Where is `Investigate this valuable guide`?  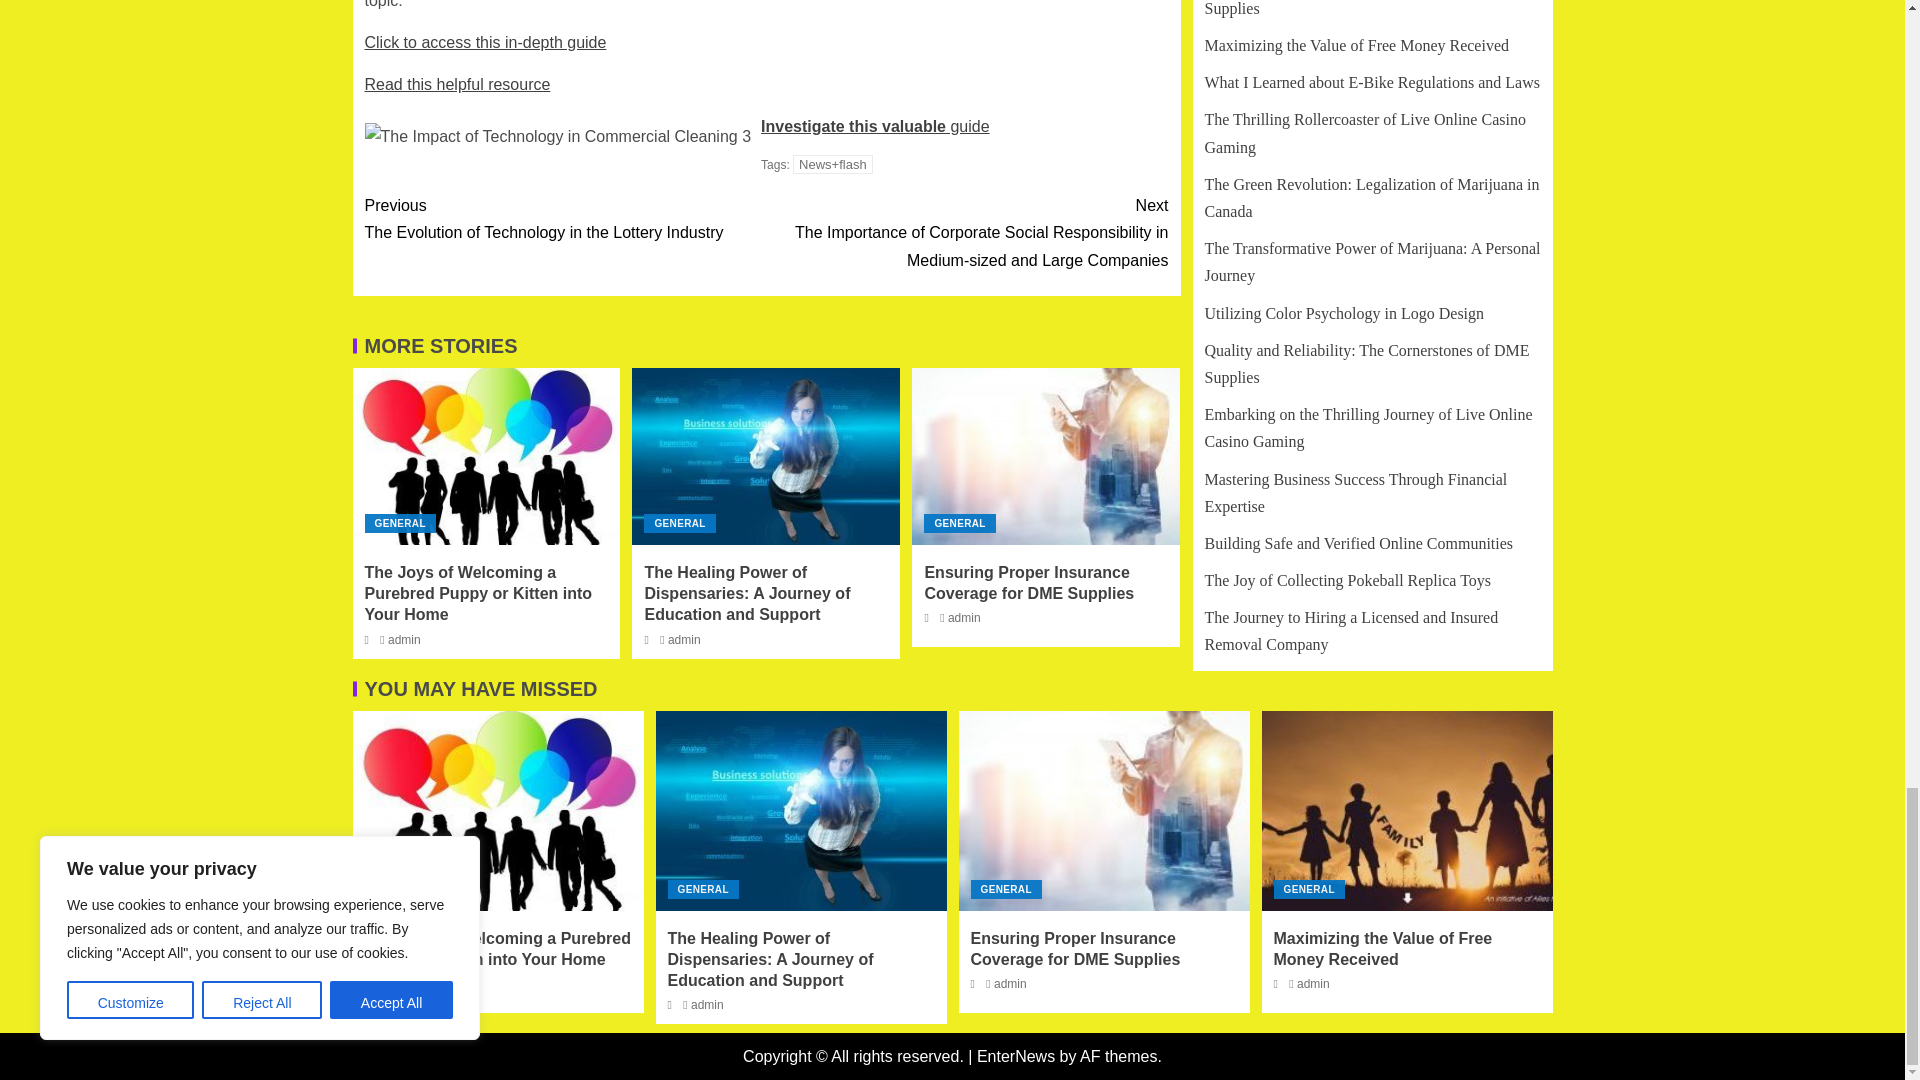 Investigate this valuable guide is located at coordinates (875, 126).